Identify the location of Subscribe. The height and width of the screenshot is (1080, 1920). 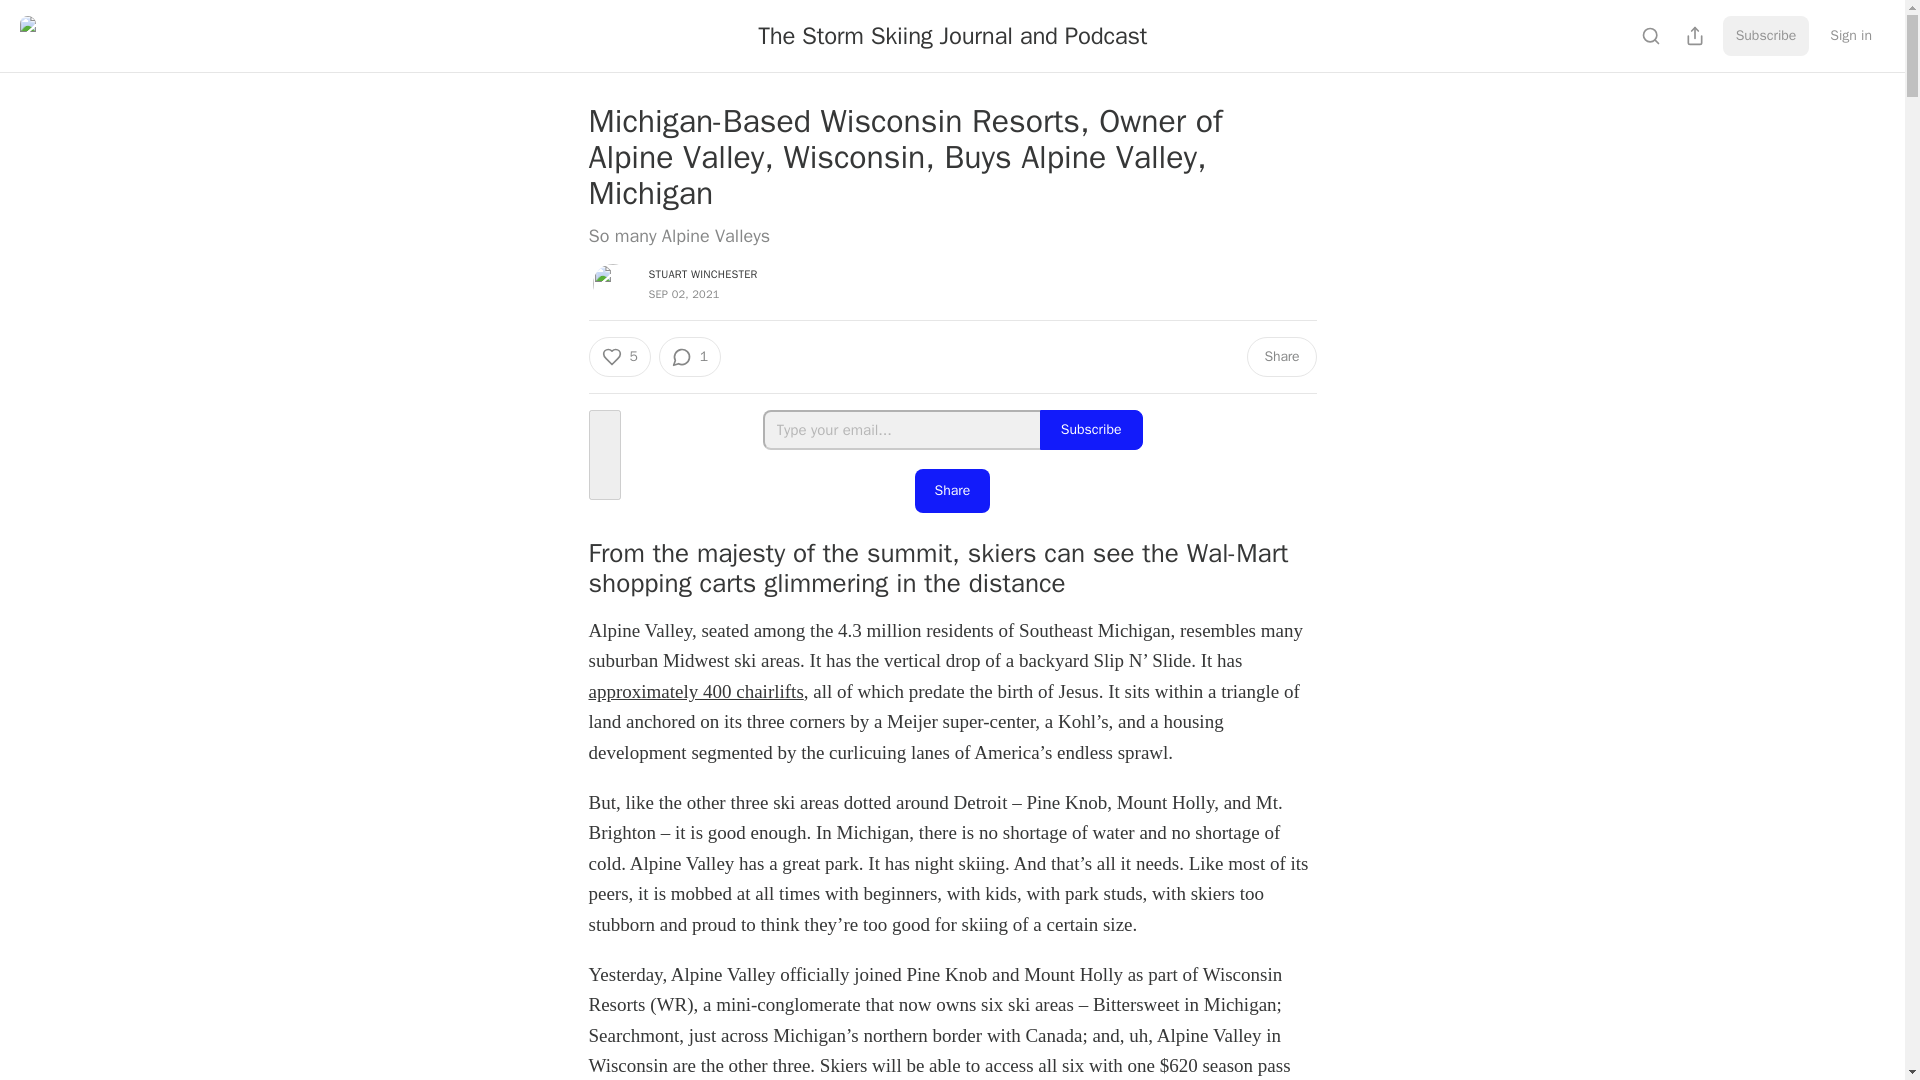
(1766, 36).